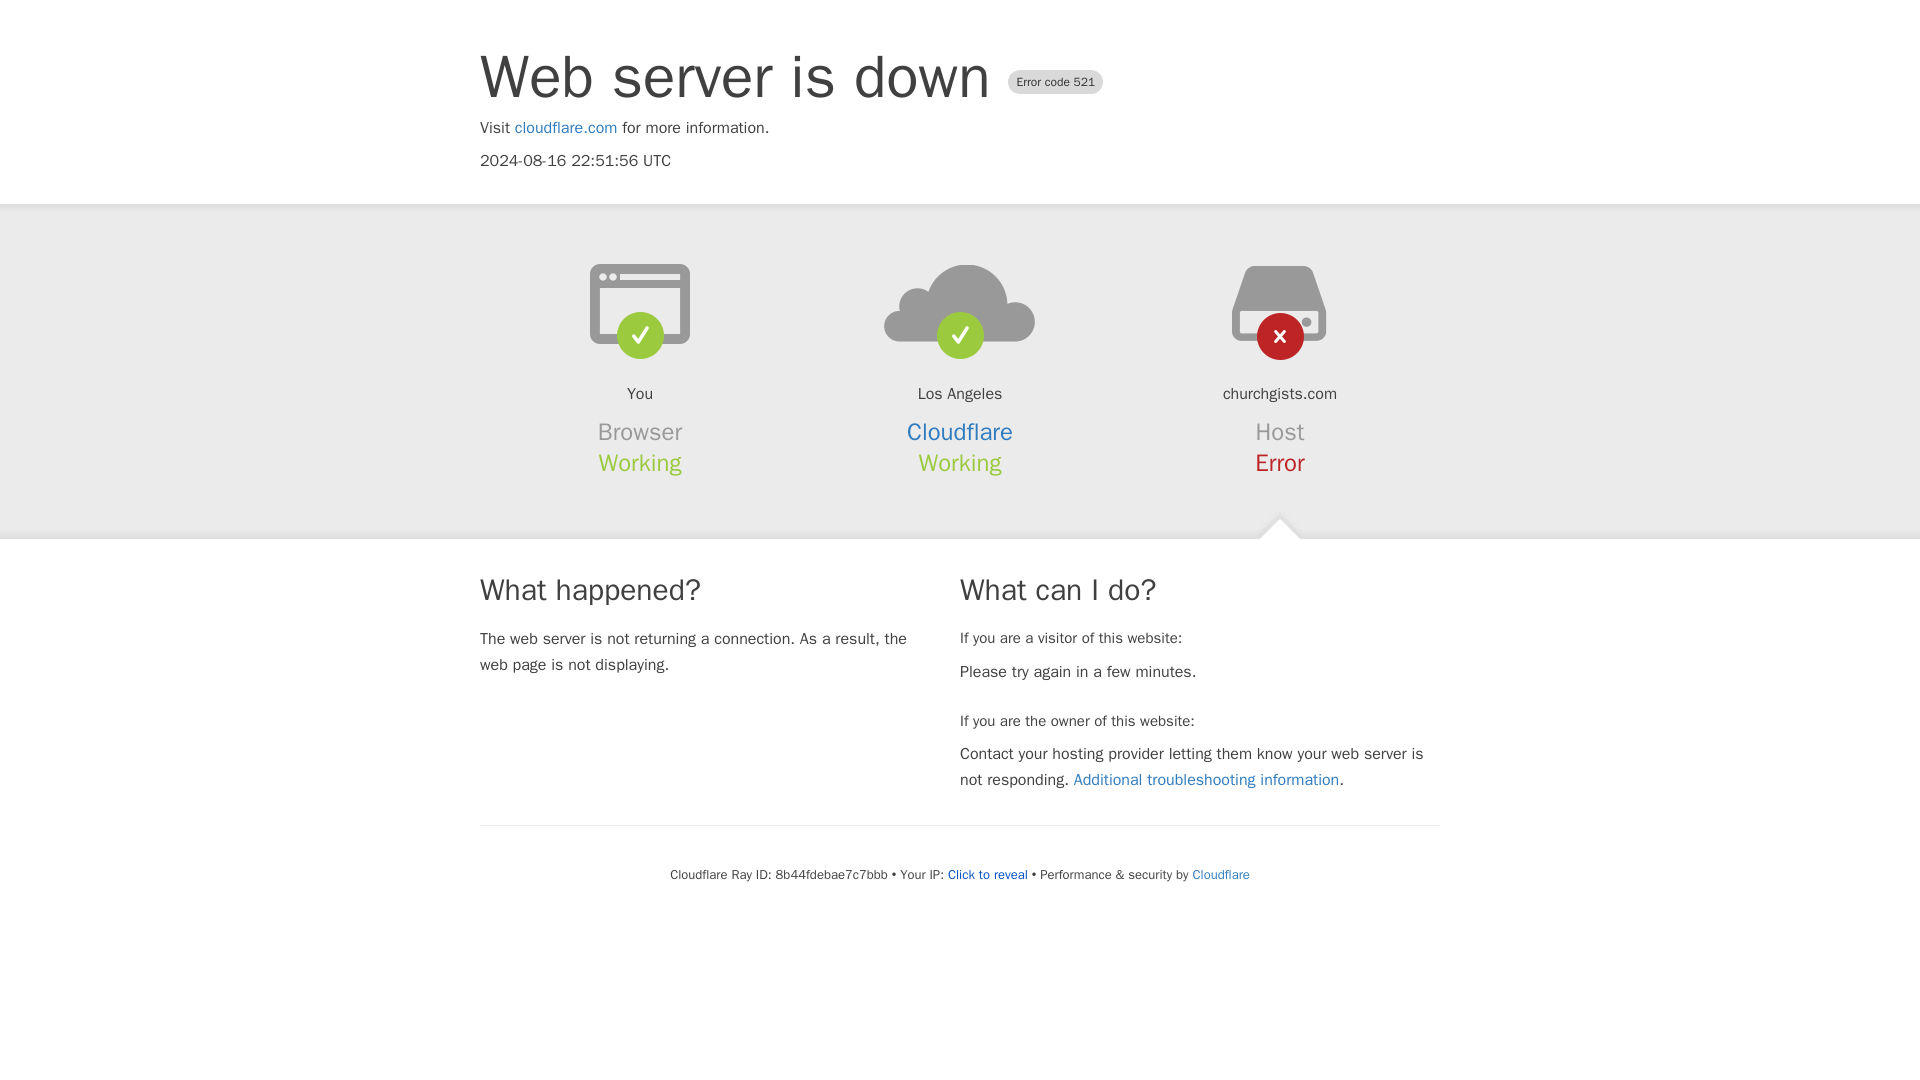 This screenshot has height=1080, width=1920. I want to click on cloudflare.com, so click(566, 128).